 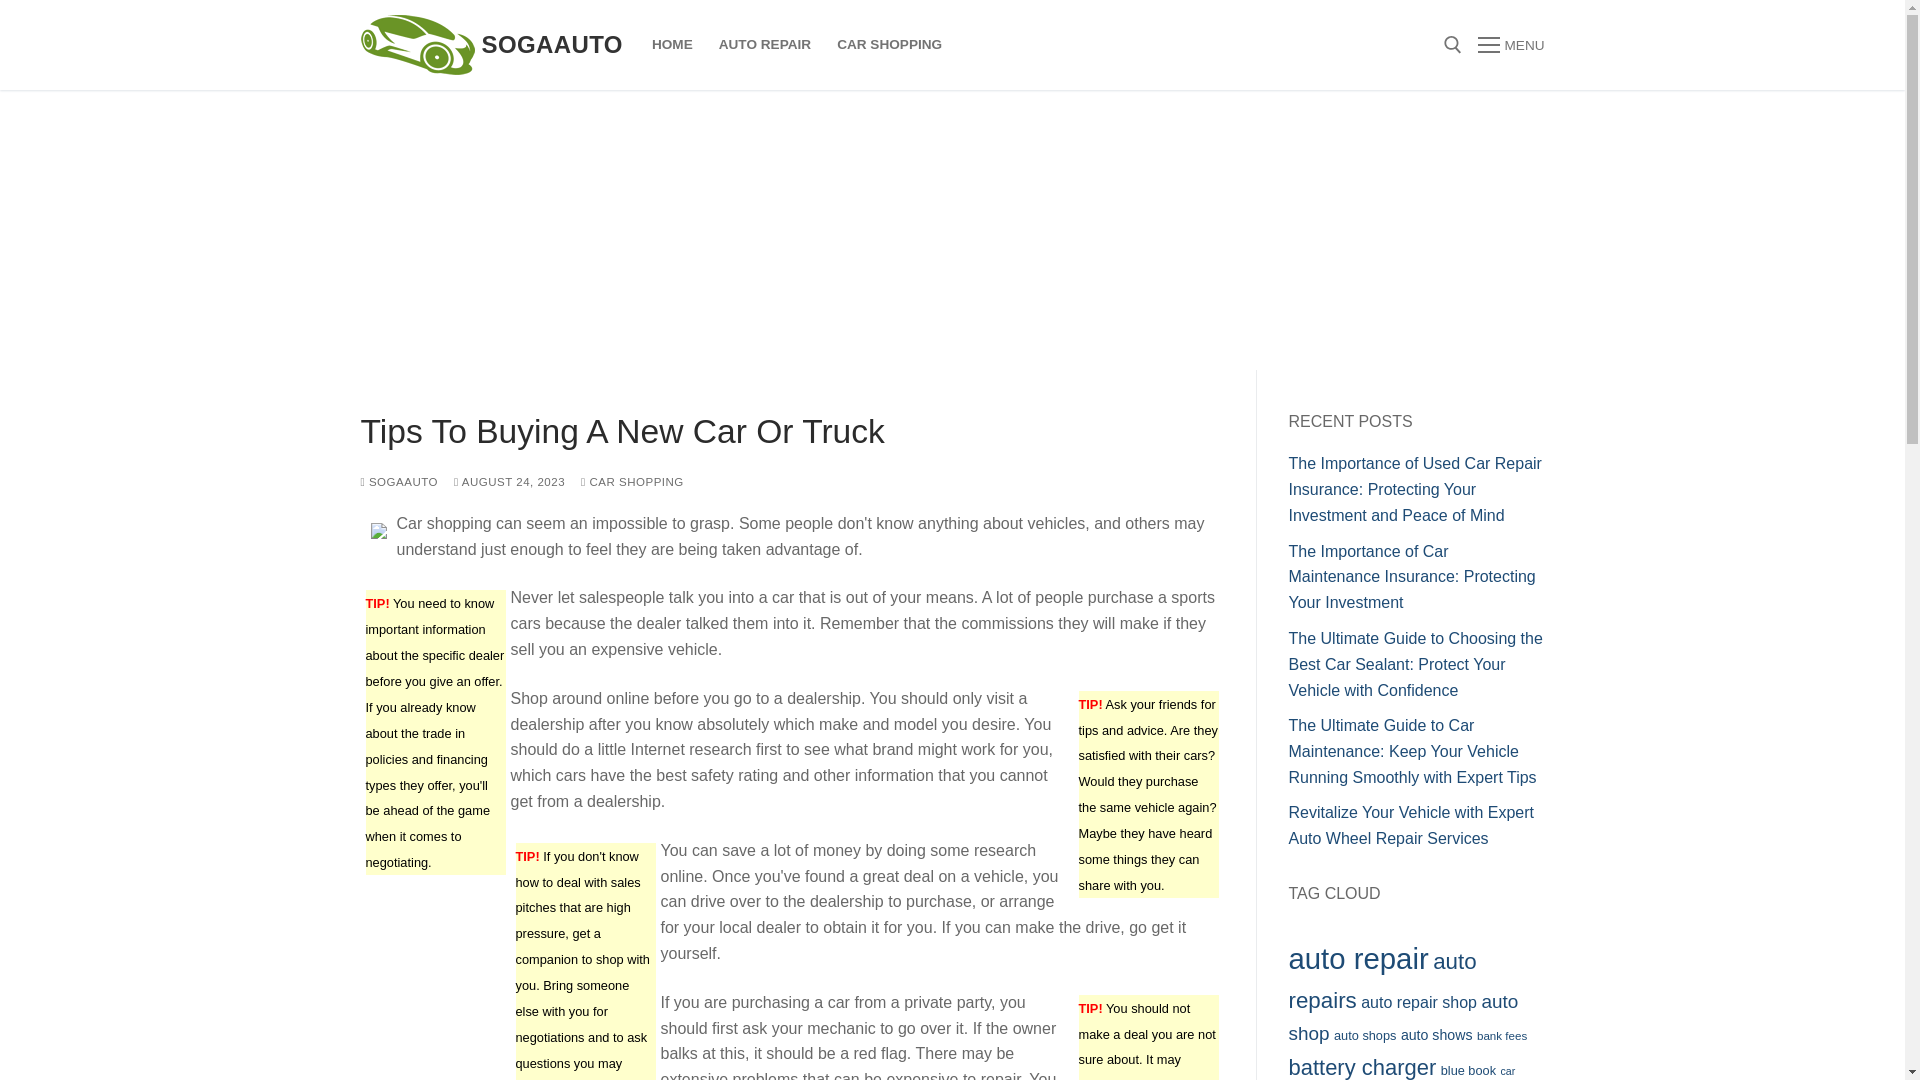 What do you see at coordinates (764, 44) in the screenshot?
I see `AUTO REPAIR` at bounding box center [764, 44].